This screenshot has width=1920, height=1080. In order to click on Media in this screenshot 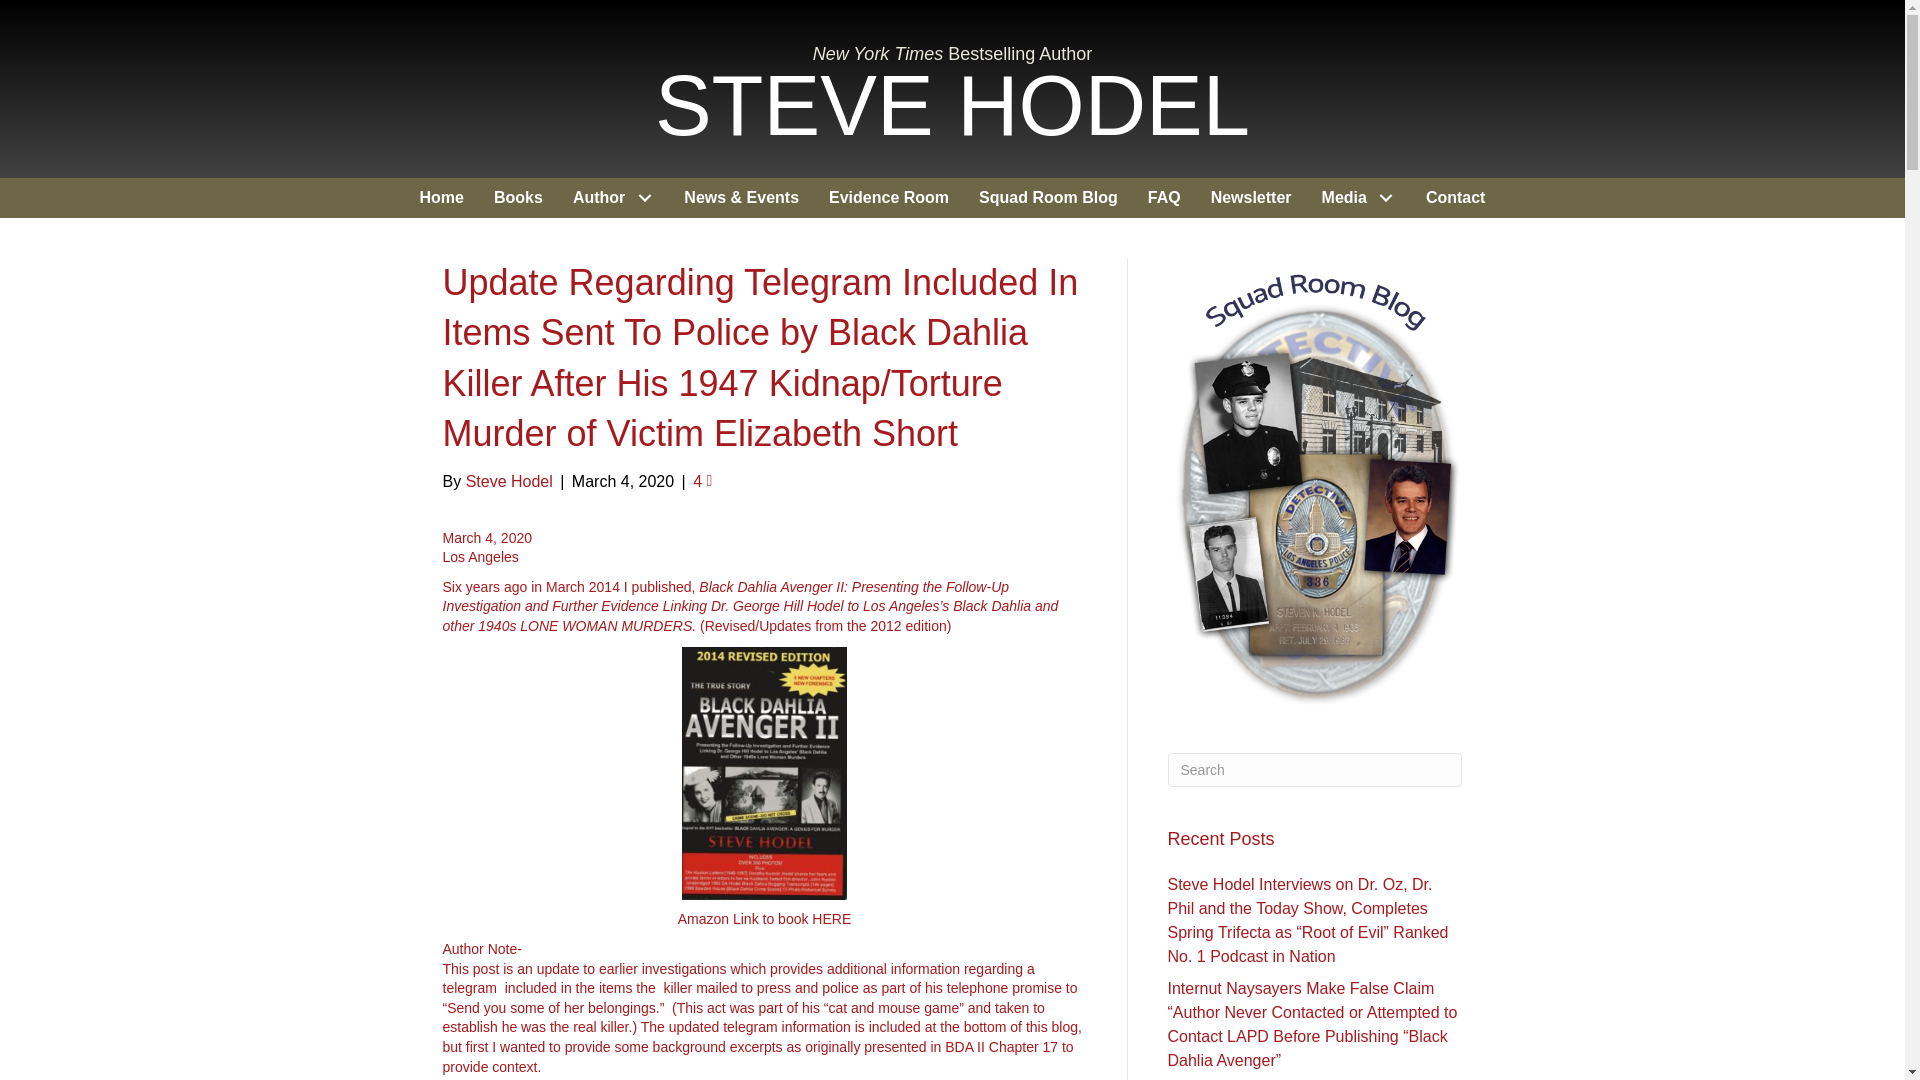, I will do `click(1359, 198)`.